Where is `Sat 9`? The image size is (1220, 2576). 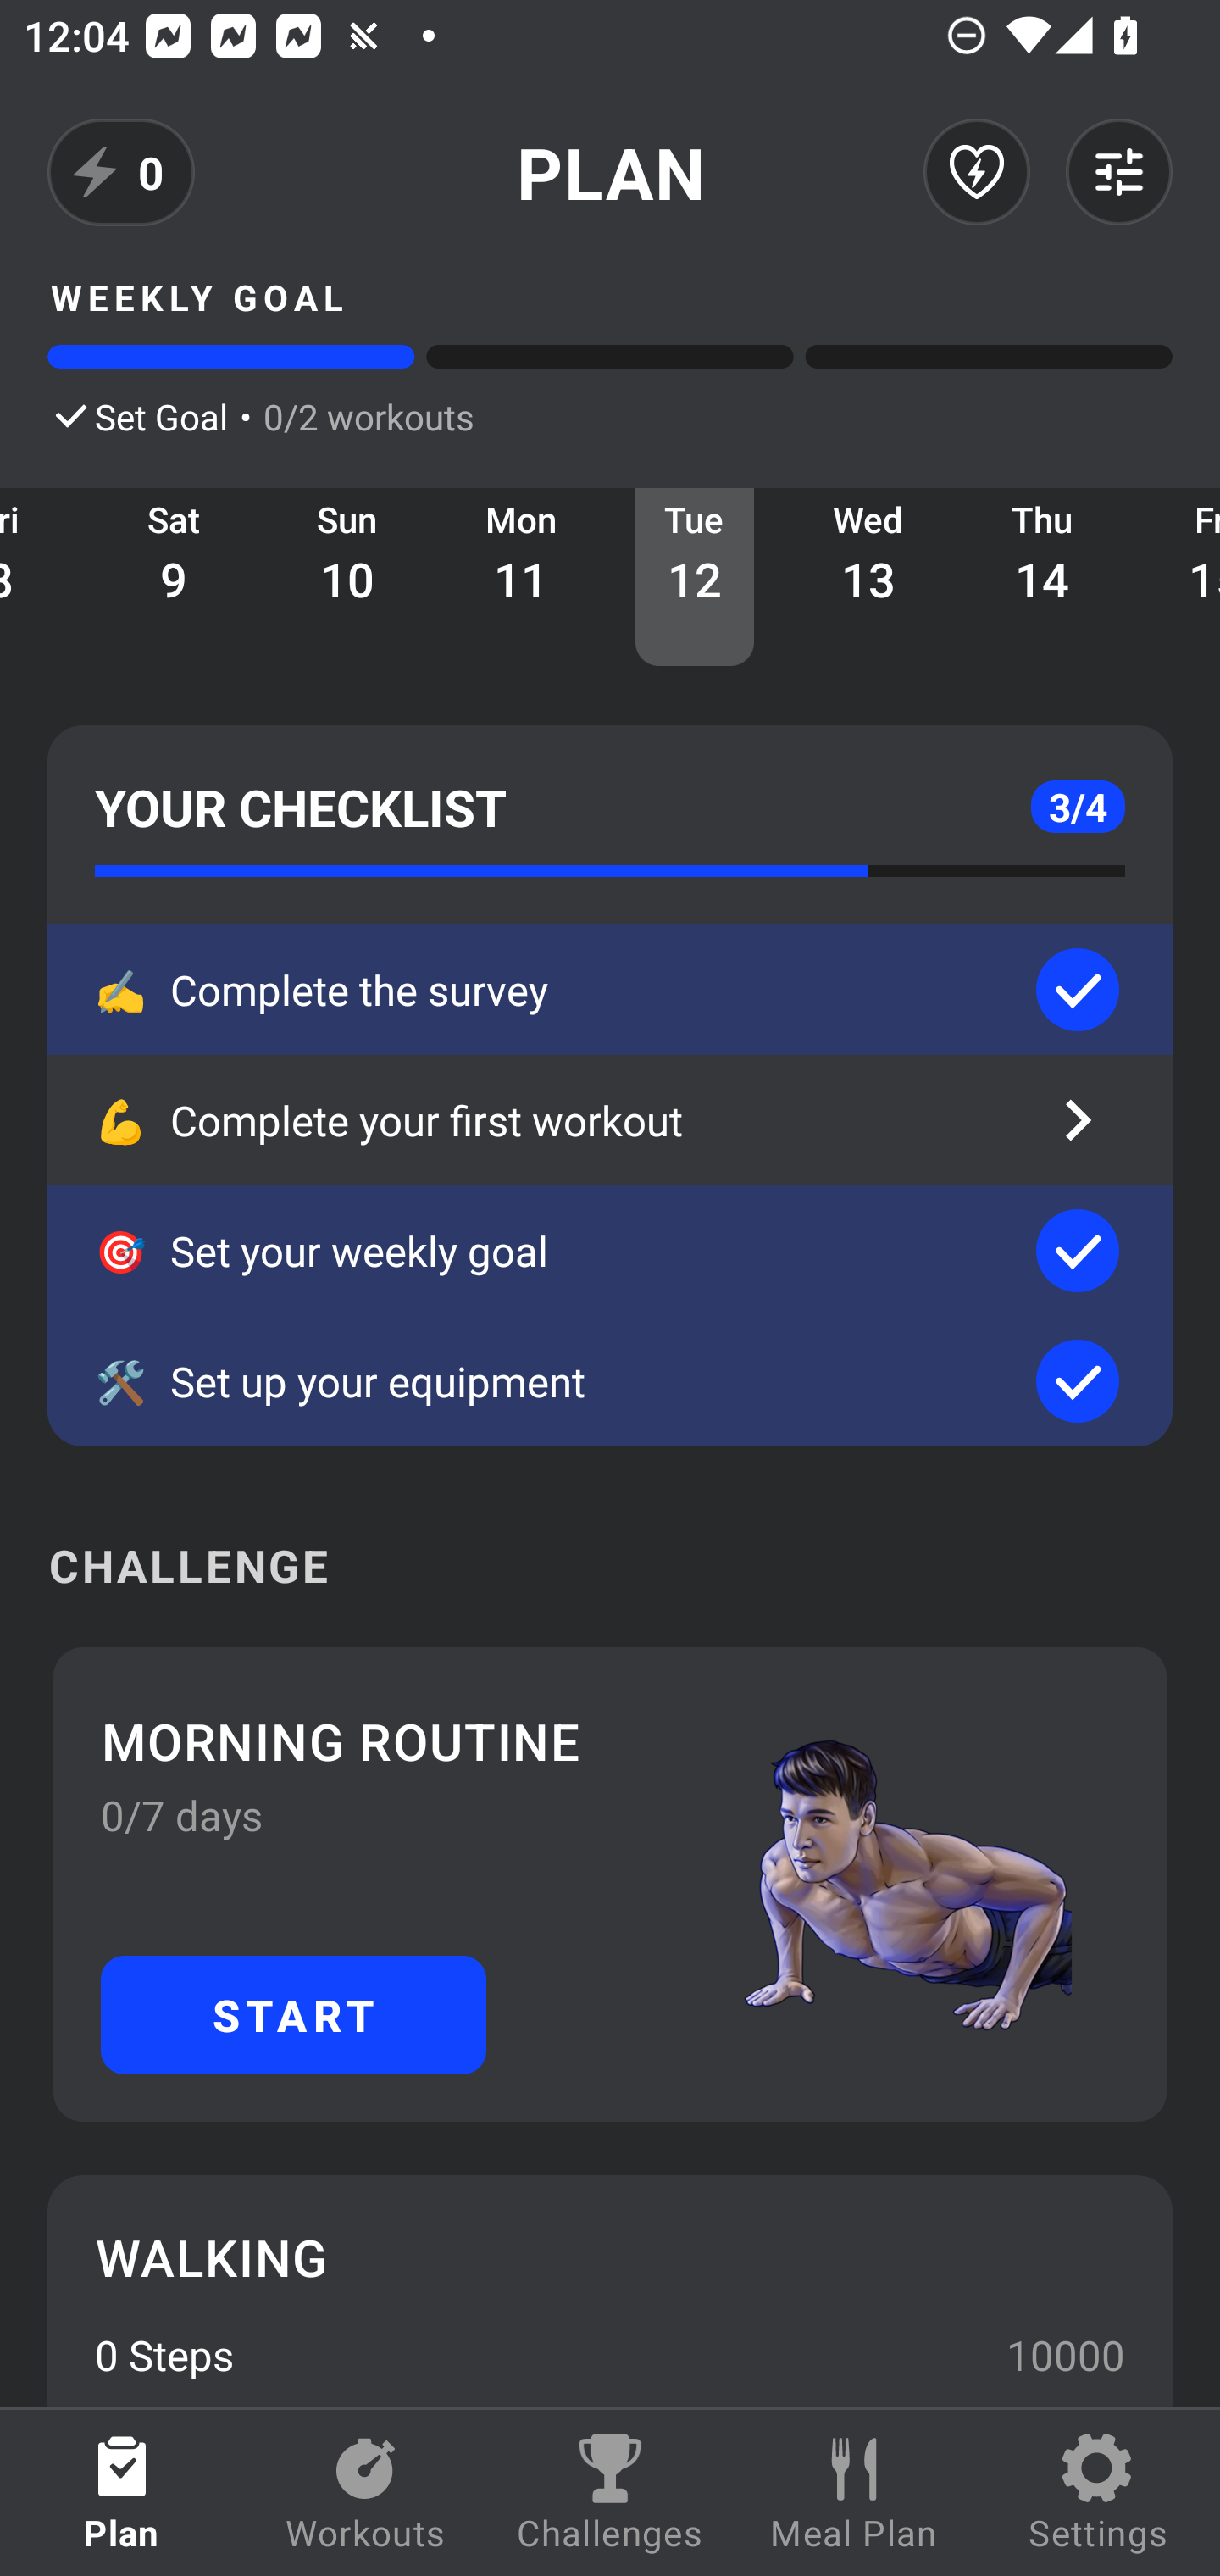 Sat 9 is located at coordinates (175, 576).